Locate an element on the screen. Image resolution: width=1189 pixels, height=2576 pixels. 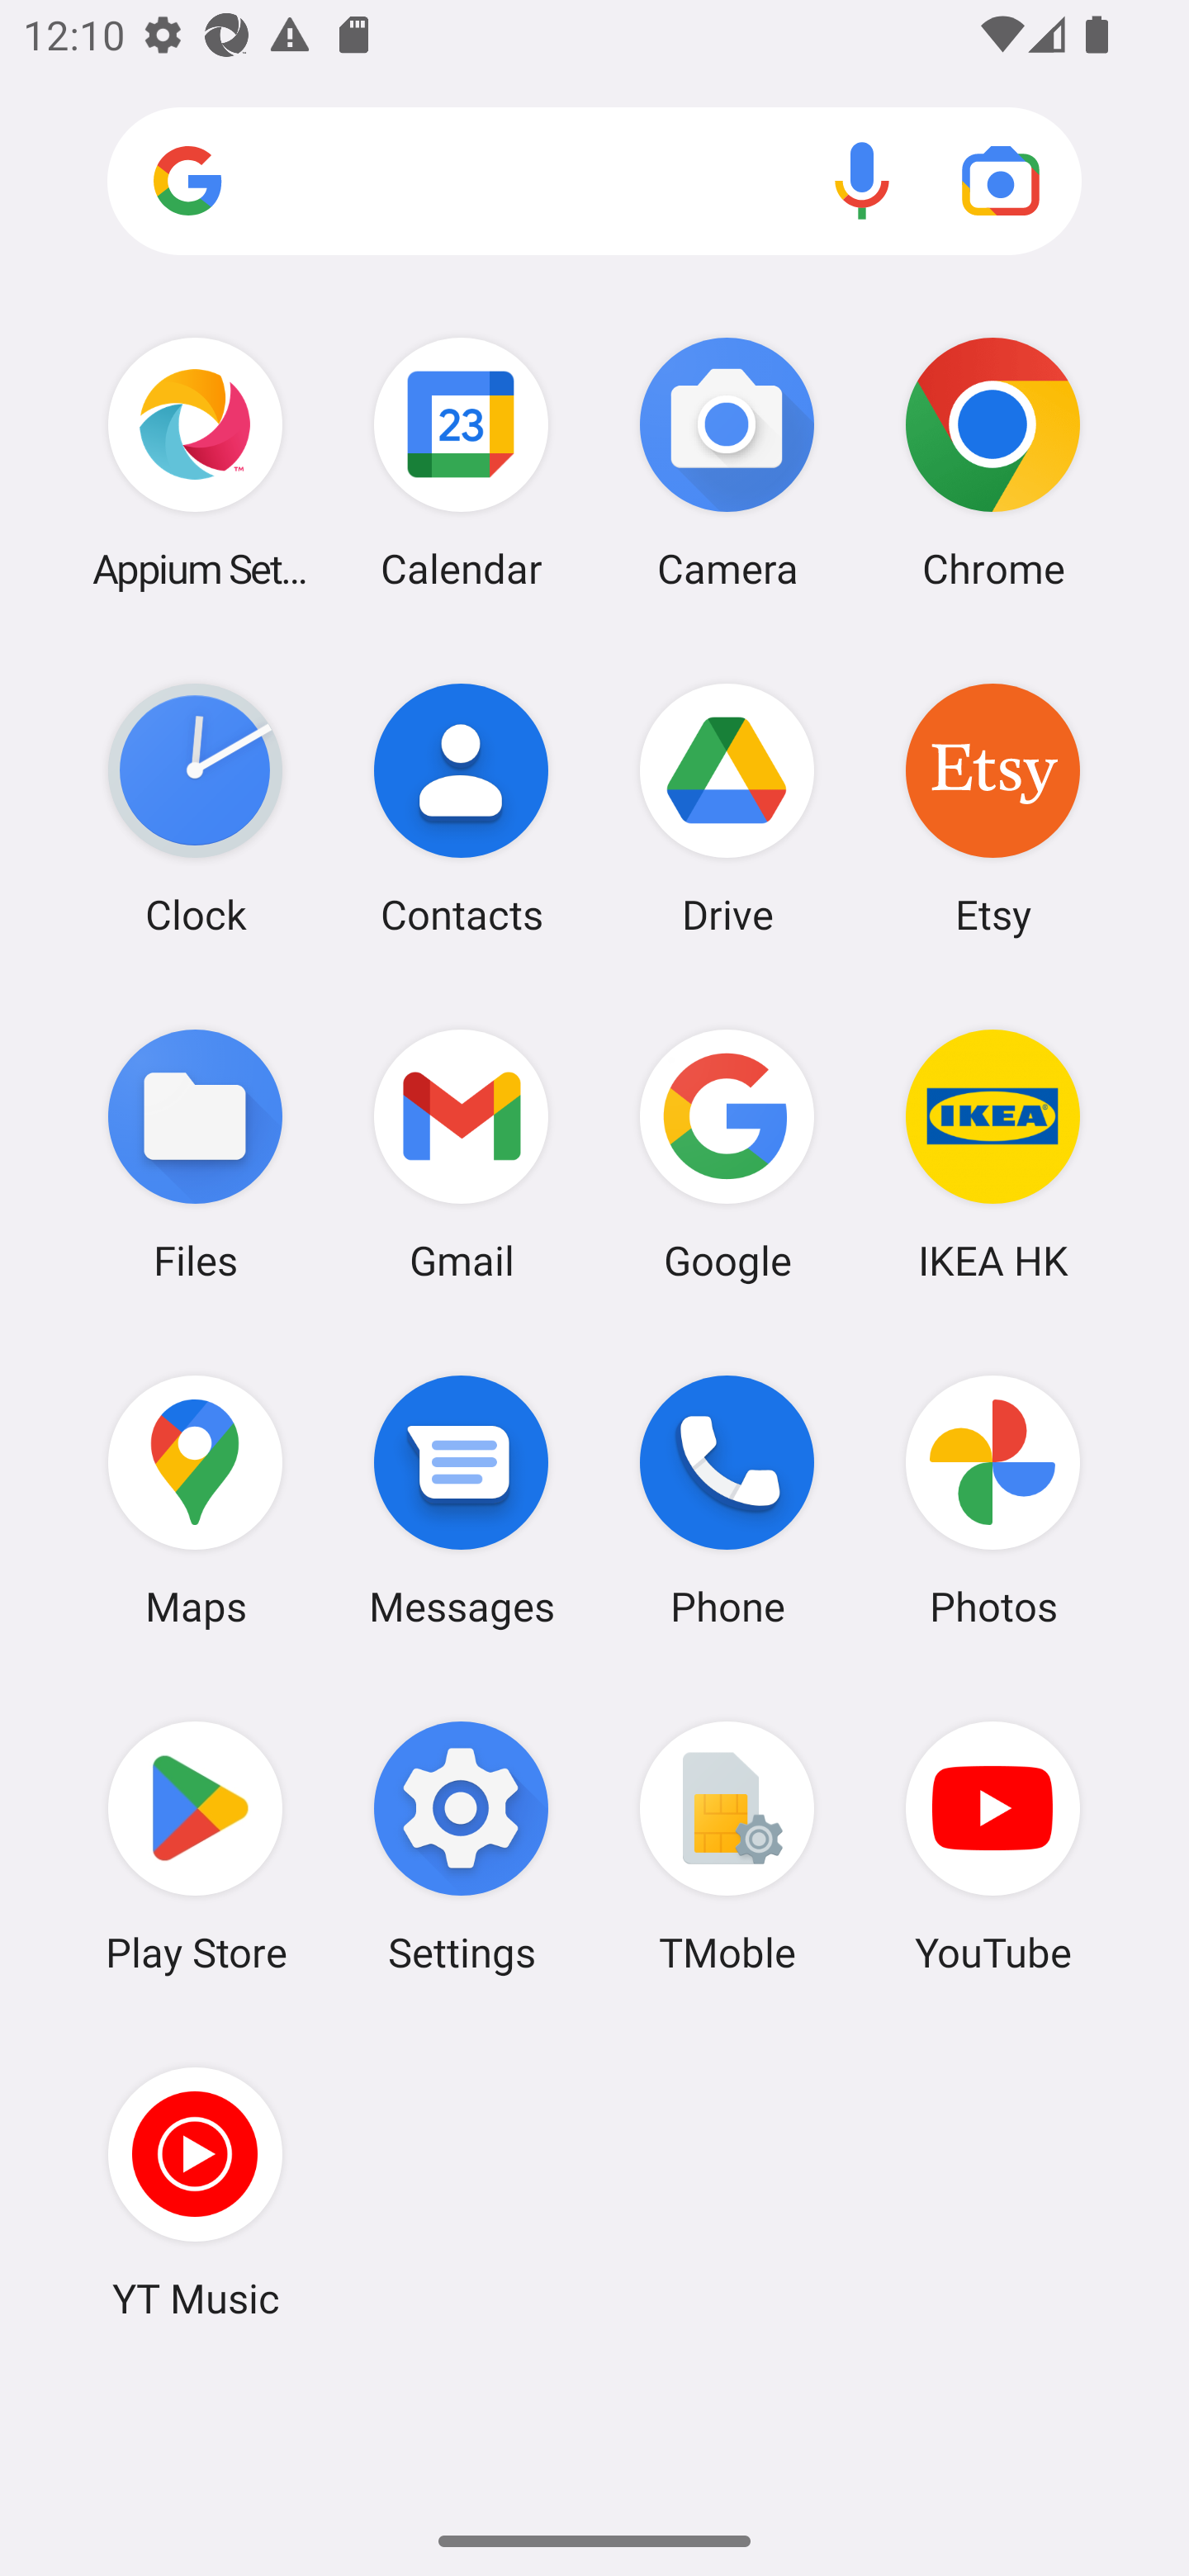
YT Music is located at coordinates (195, 2192).